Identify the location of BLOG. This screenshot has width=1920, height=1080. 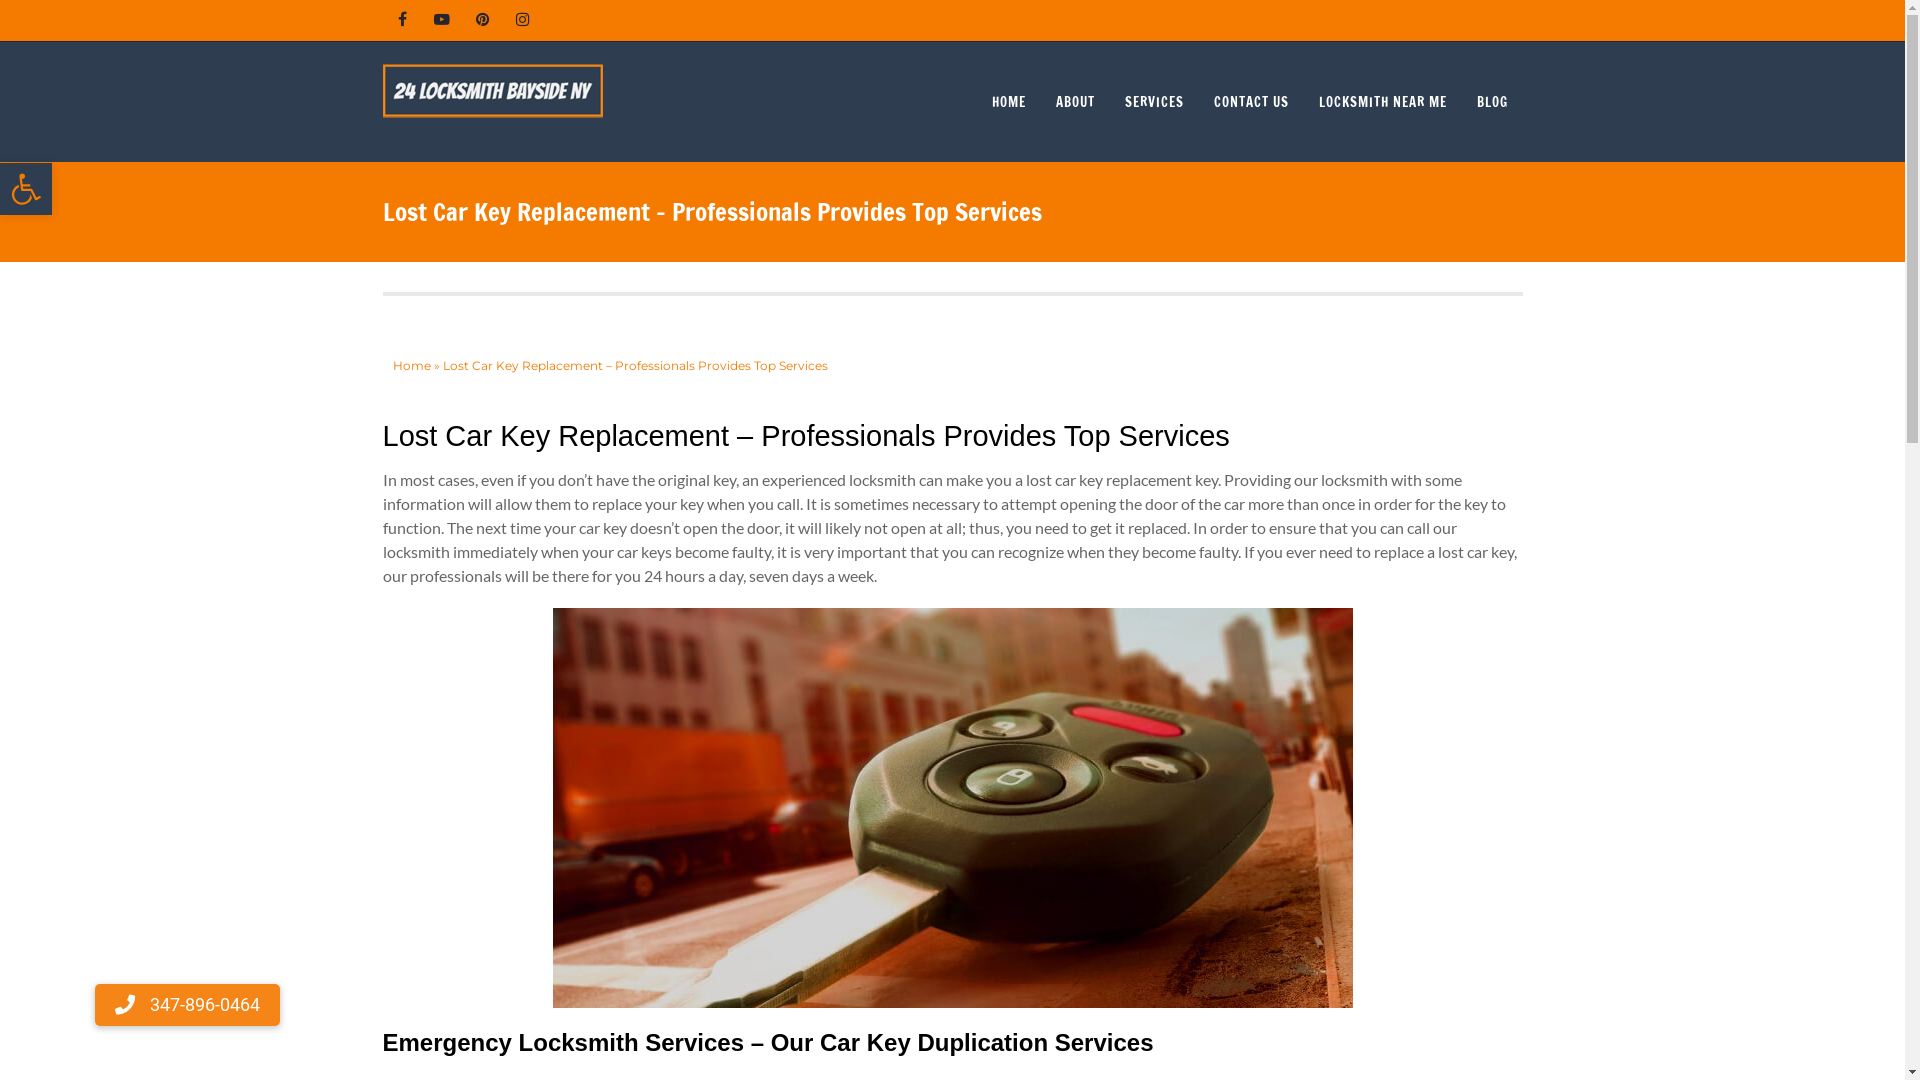
(1492, 102).